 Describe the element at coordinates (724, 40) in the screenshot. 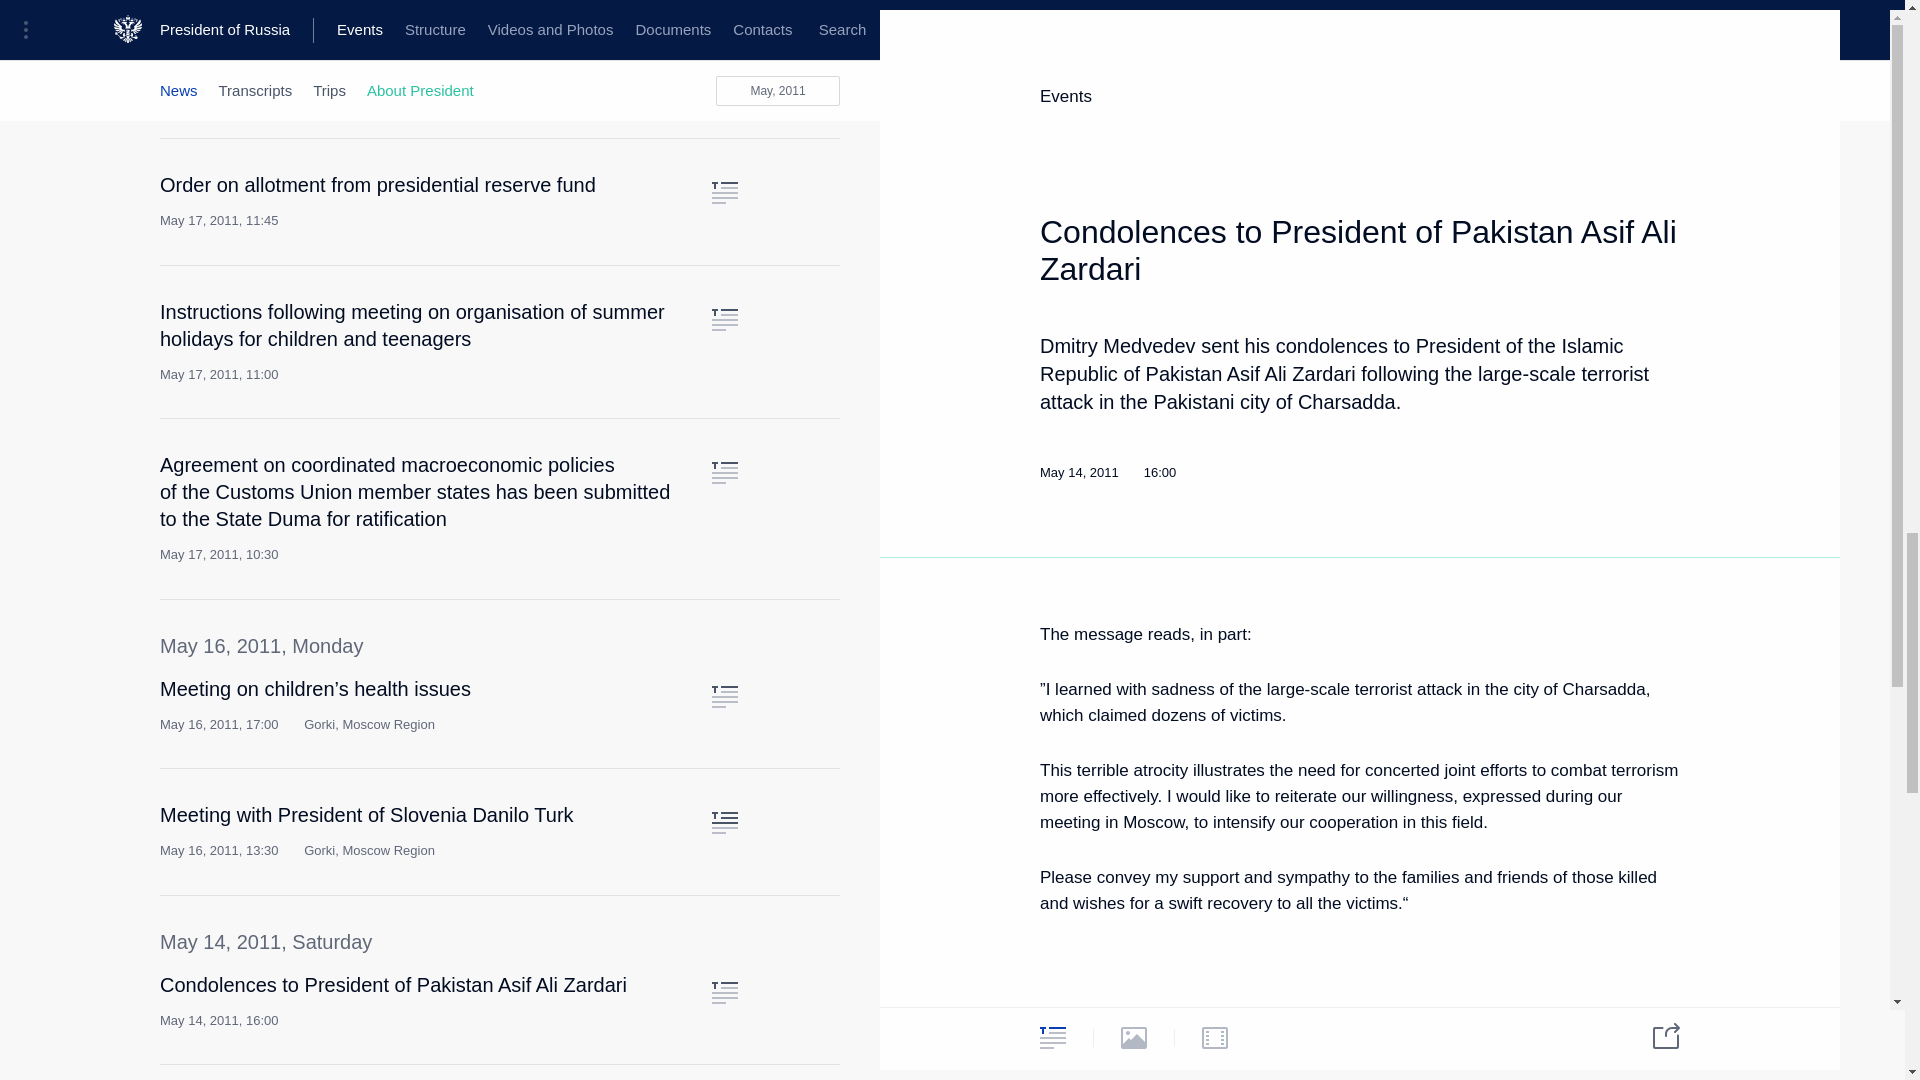

I see `Text of the article` at that location.